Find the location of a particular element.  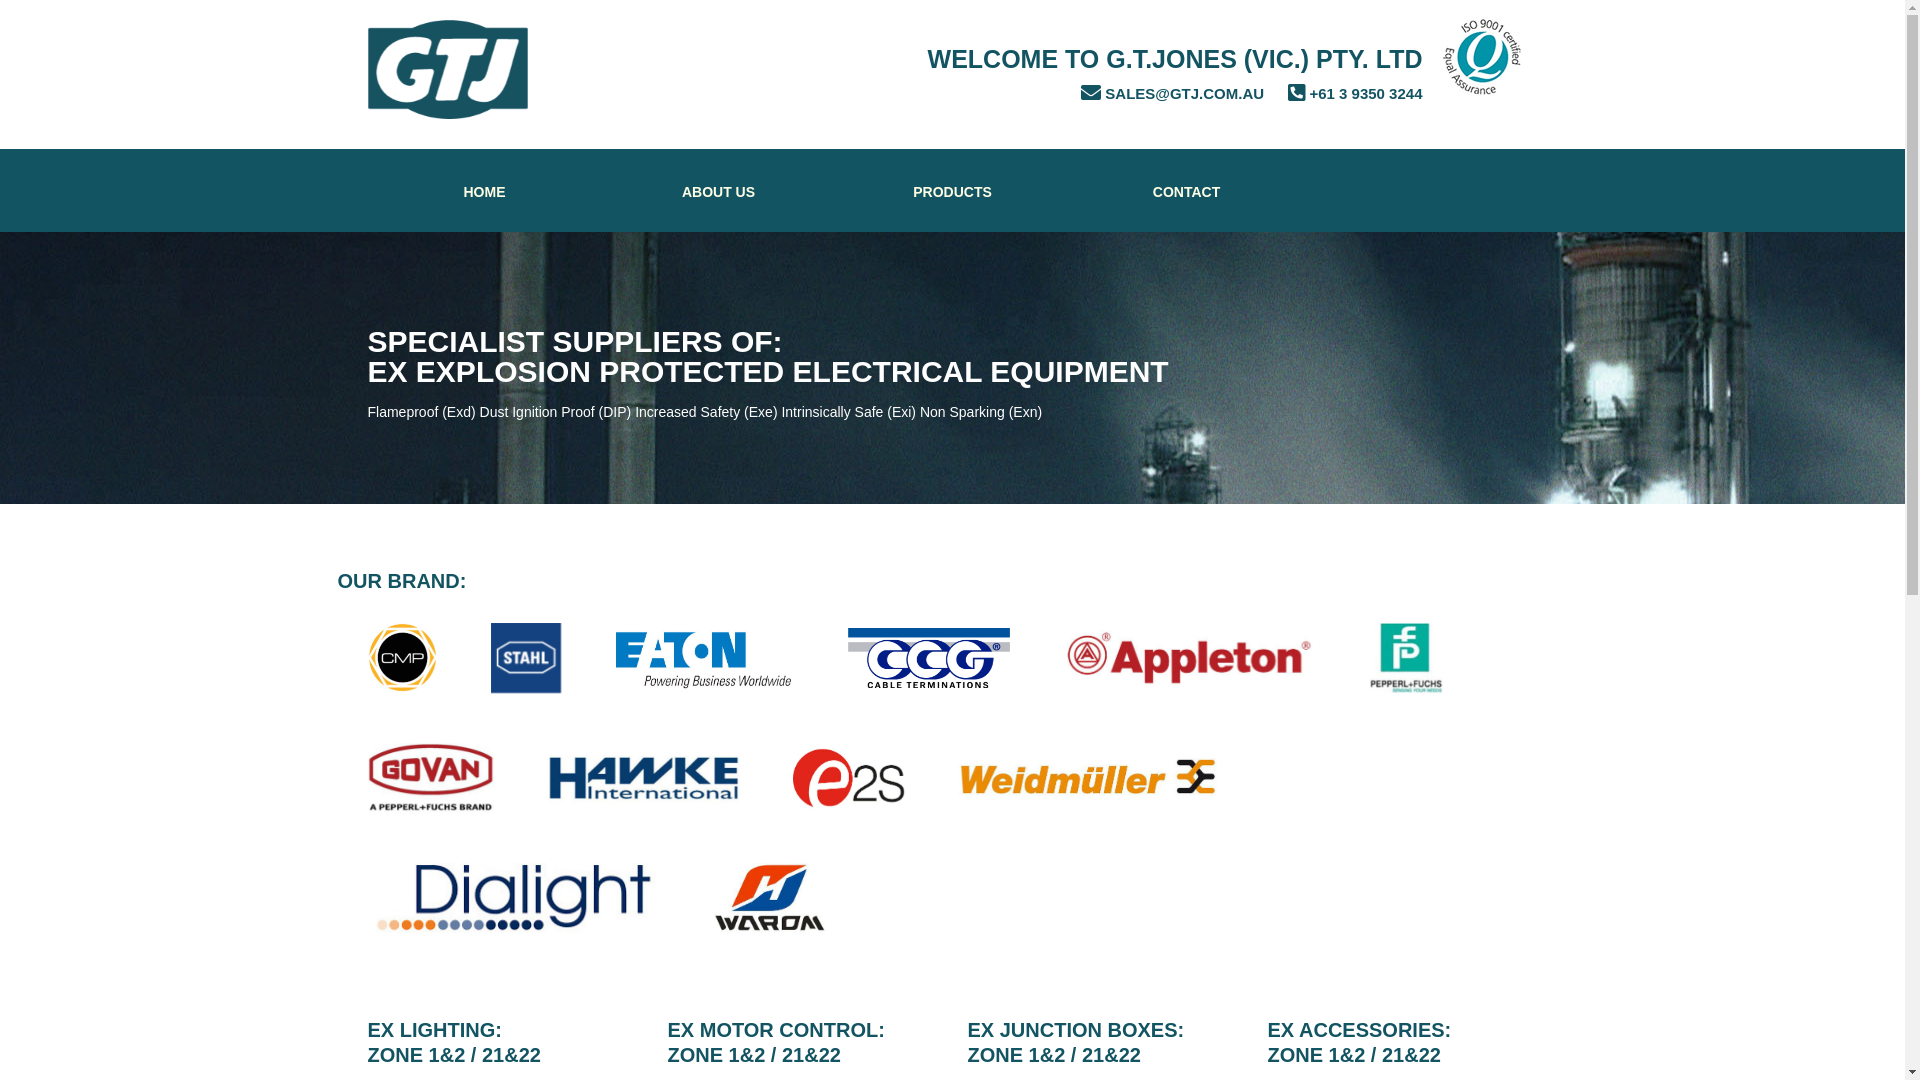

PRODUCTS is located at coordinates (953, 190).